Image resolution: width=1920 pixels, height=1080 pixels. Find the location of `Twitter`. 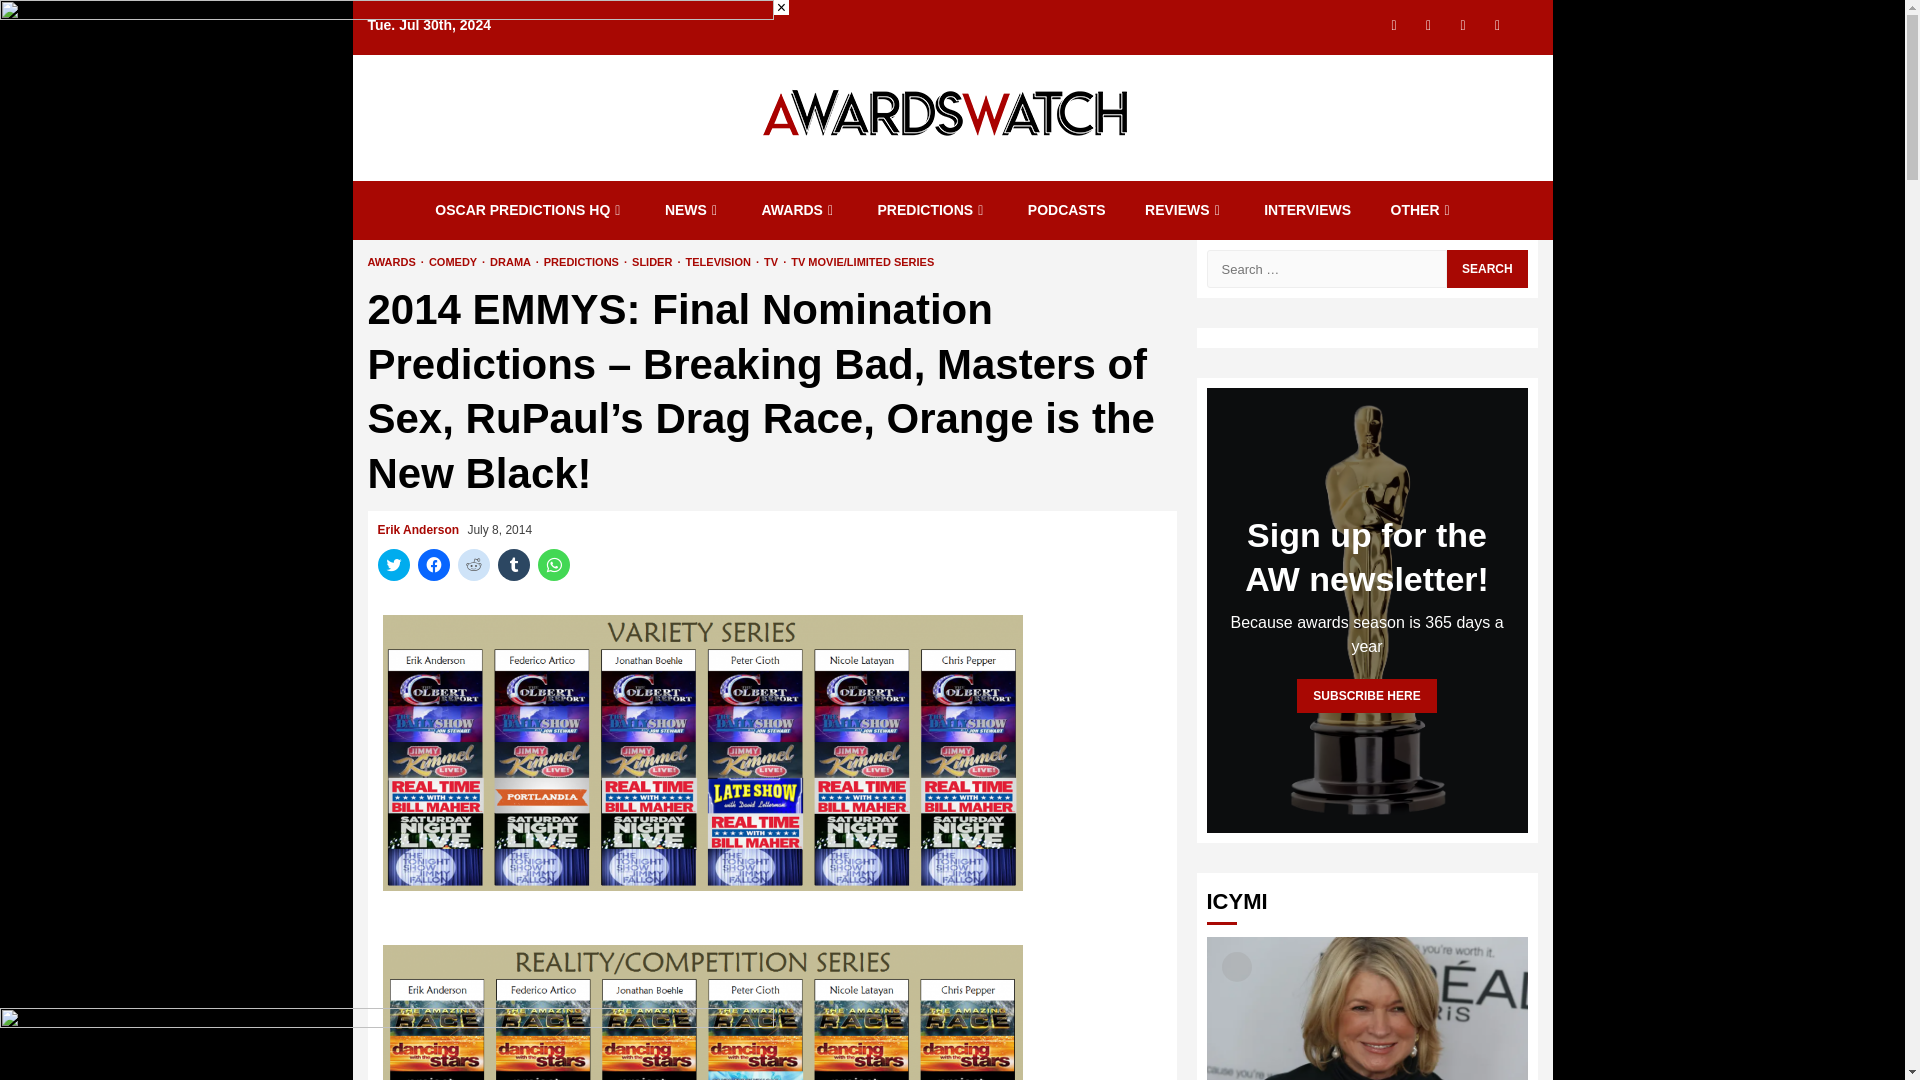

Twitter is located at coordinates (1394, 24).